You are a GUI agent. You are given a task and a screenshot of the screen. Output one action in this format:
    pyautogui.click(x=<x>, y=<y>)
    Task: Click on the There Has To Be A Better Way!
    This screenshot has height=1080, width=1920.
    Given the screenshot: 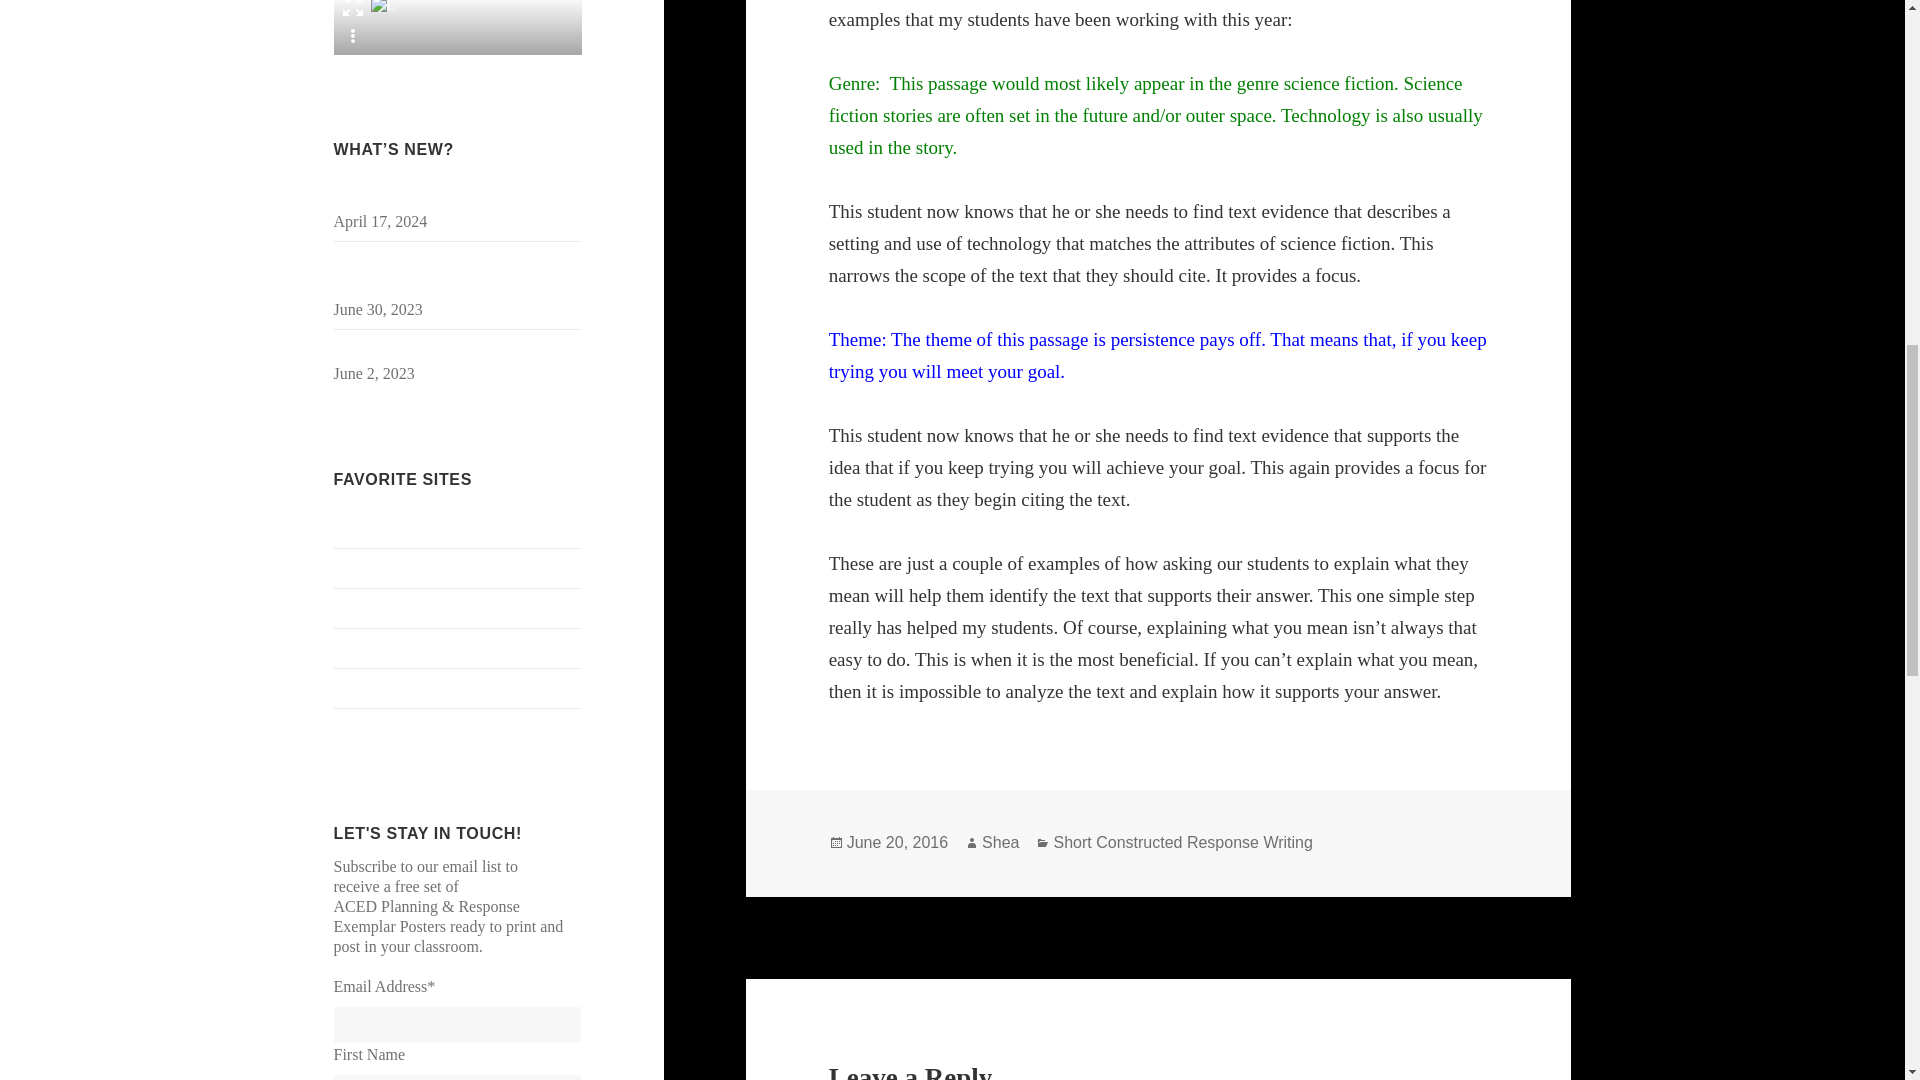 What is the action you would take?
    pyautogui.click(x=436, y=349)
    